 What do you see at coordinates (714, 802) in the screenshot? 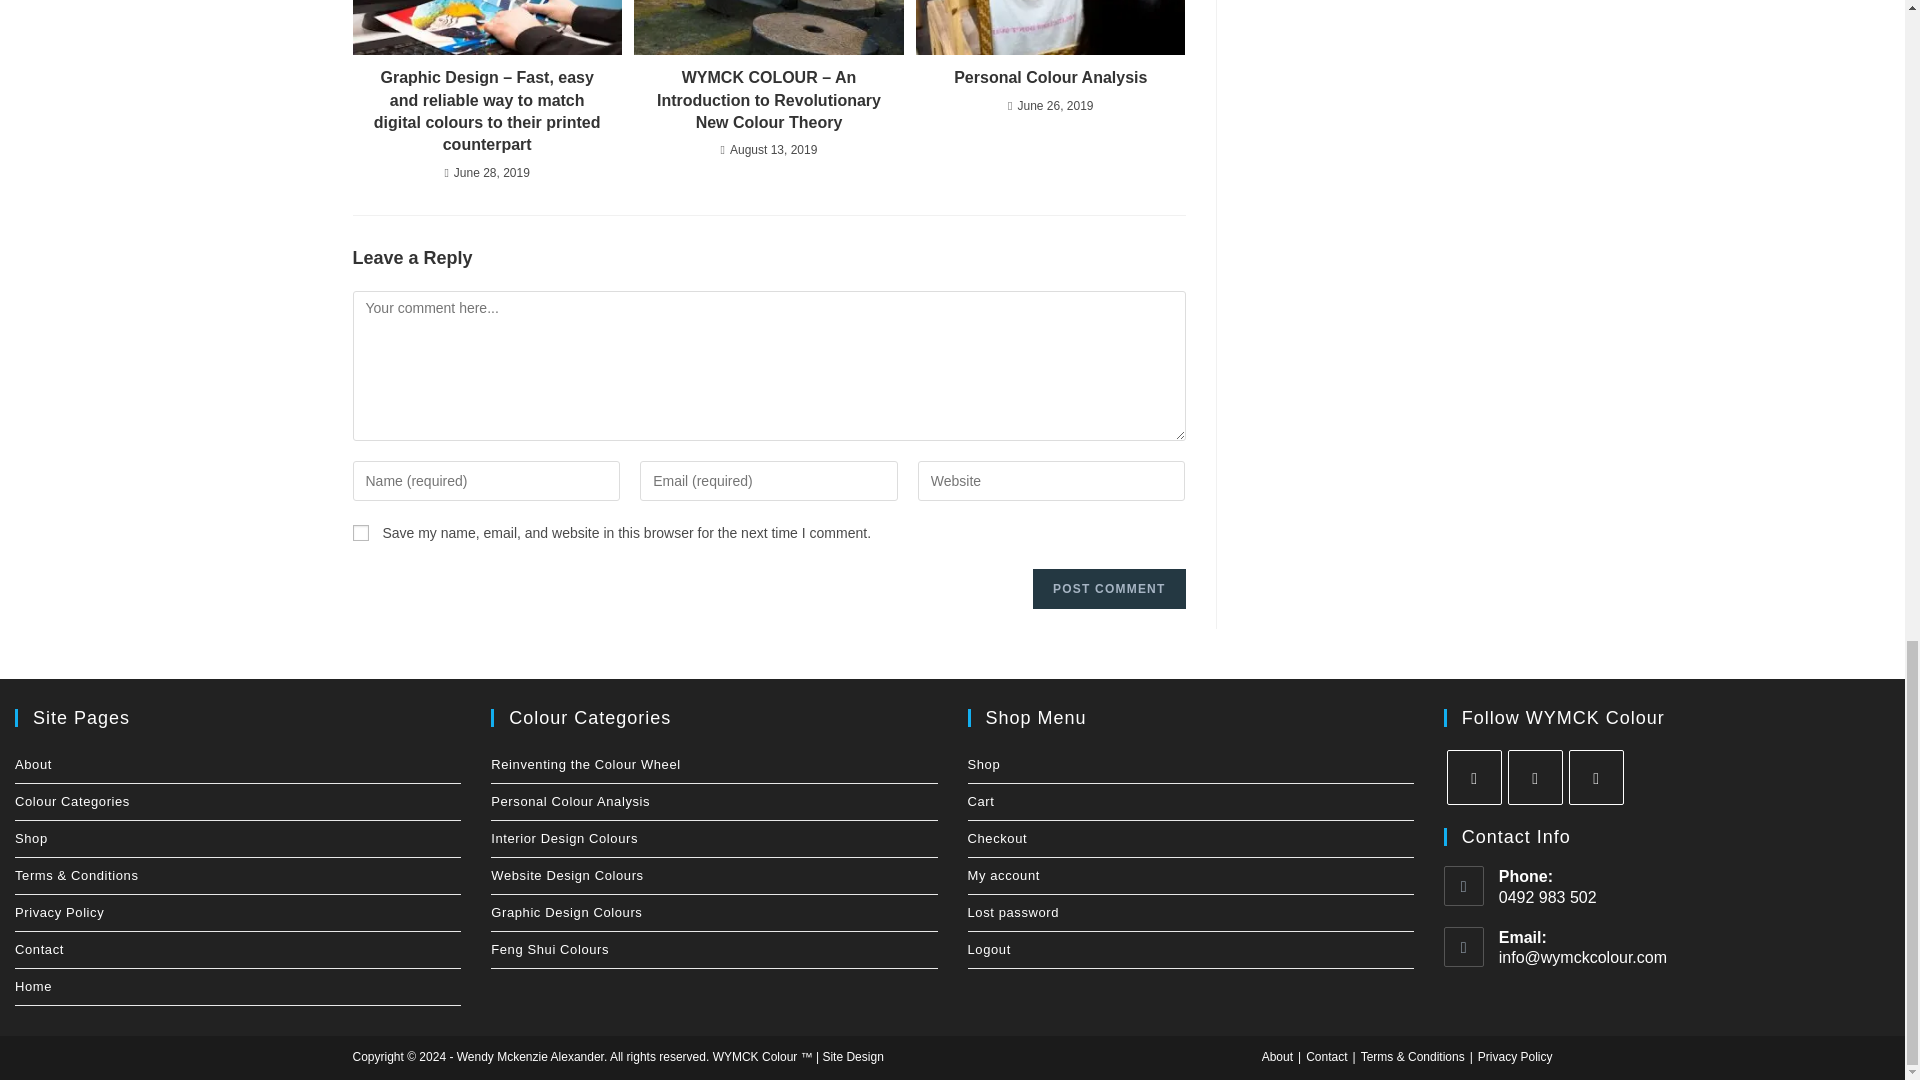
I see `Personal Colour Analysis` at bounding box center [714, 802].